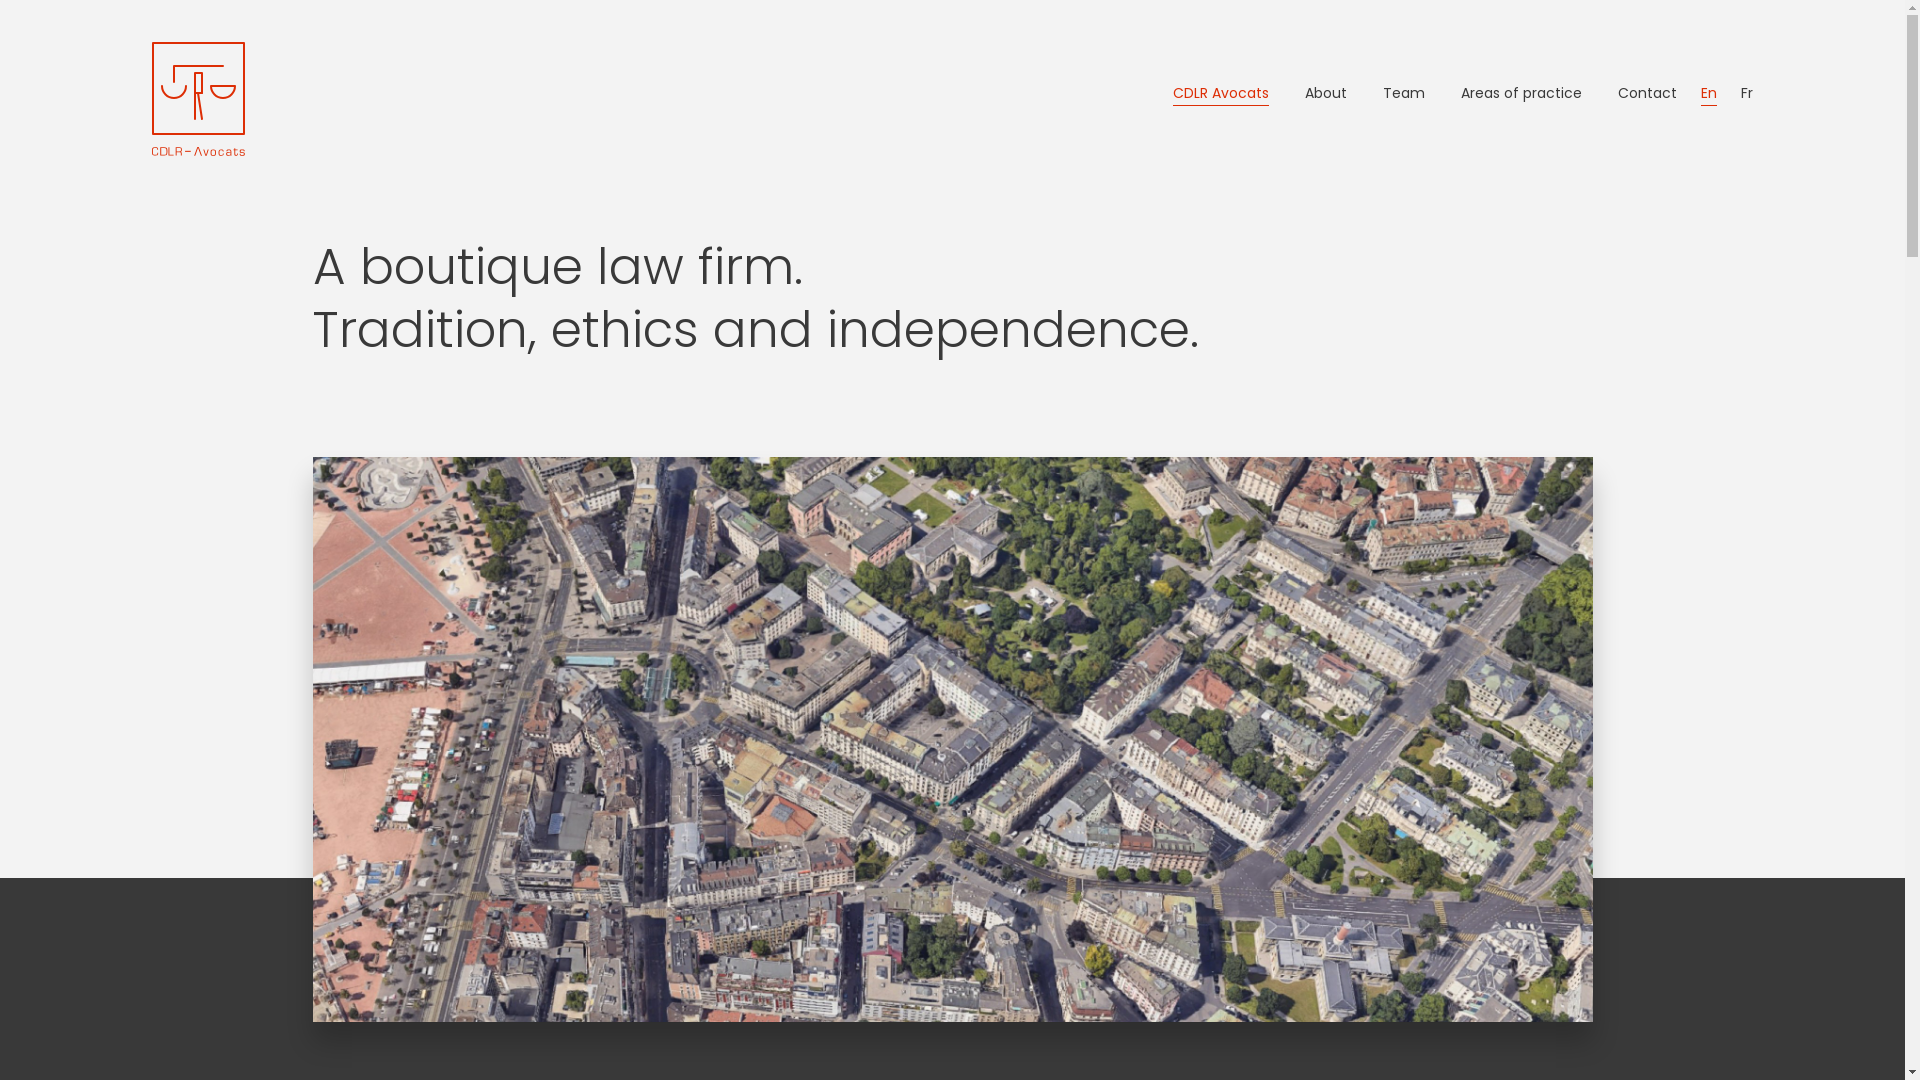 The image size is (1920, 1080). What do you see at coordinates (1404, 94) in the screenshot?
I see `Team` at bounding box center [1404, 94].